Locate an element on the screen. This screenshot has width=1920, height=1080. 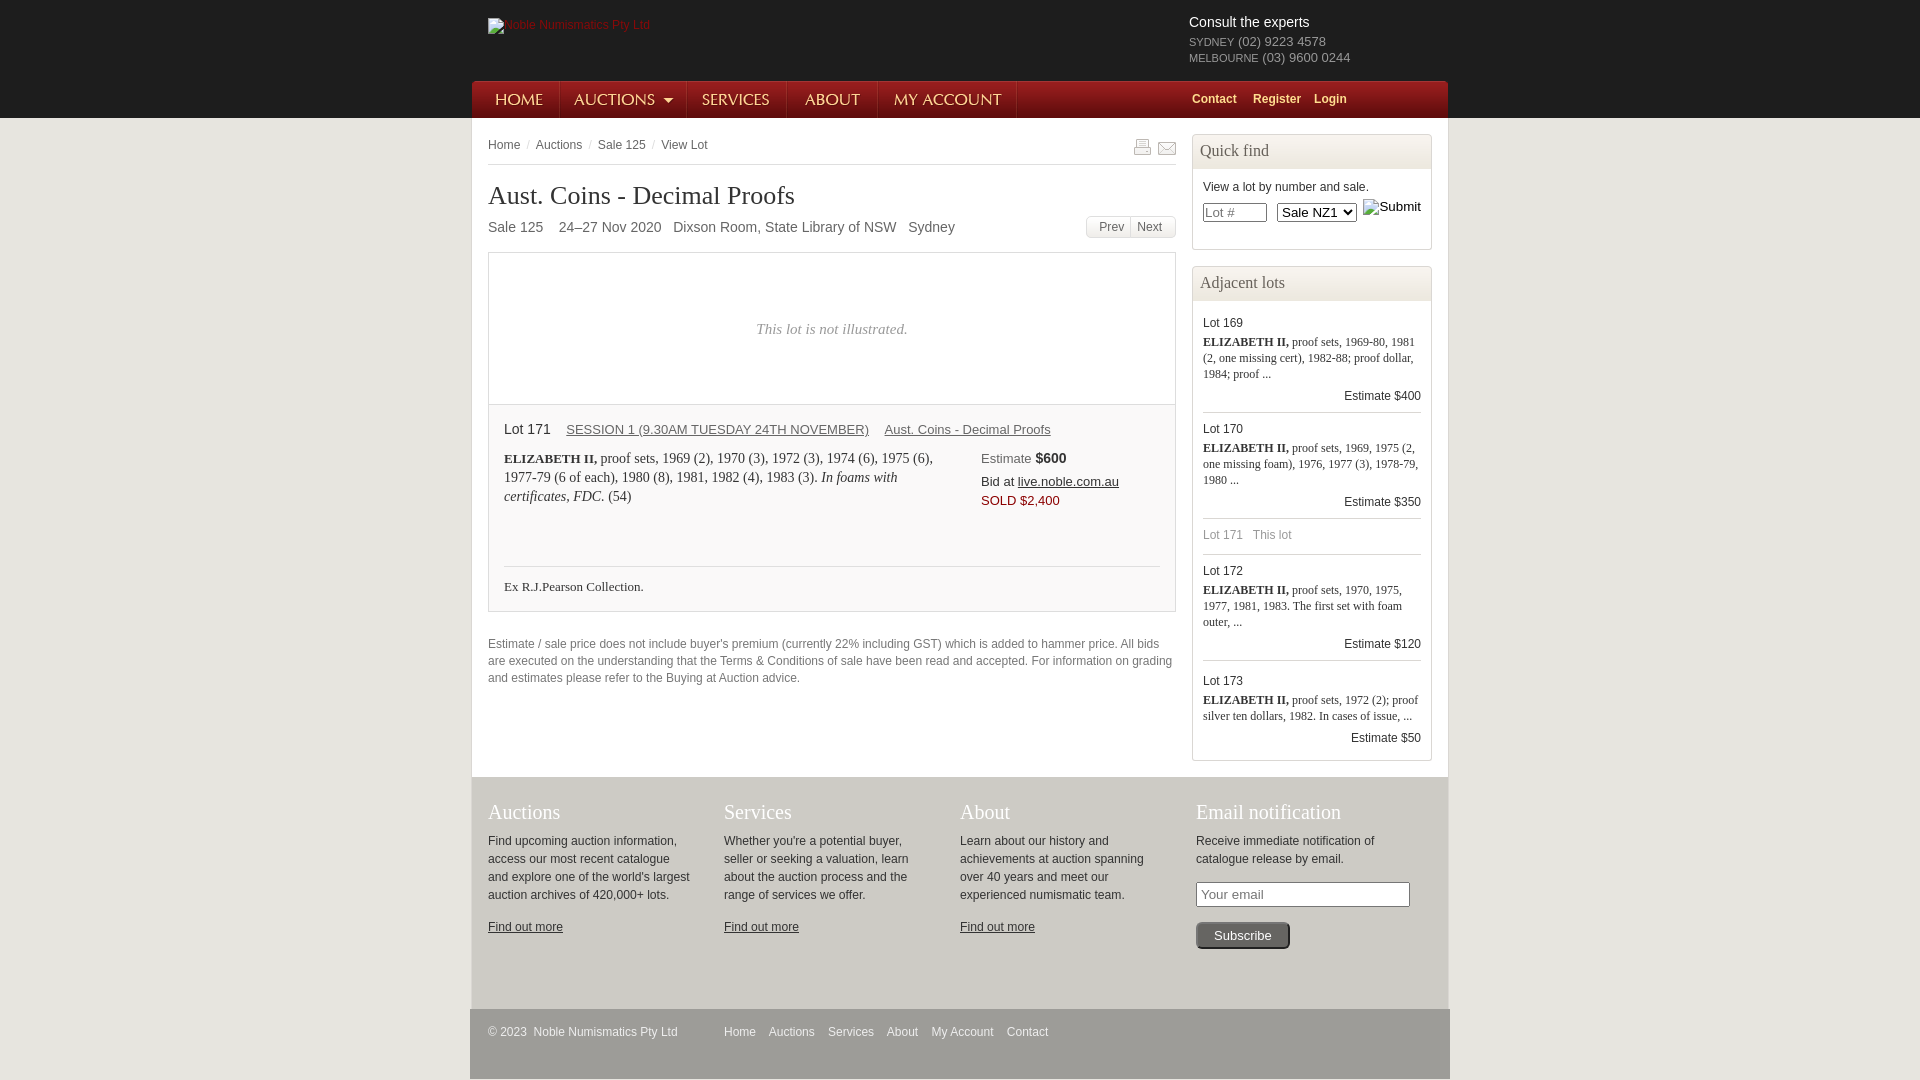
Home is located at coordinates (740, 1032).